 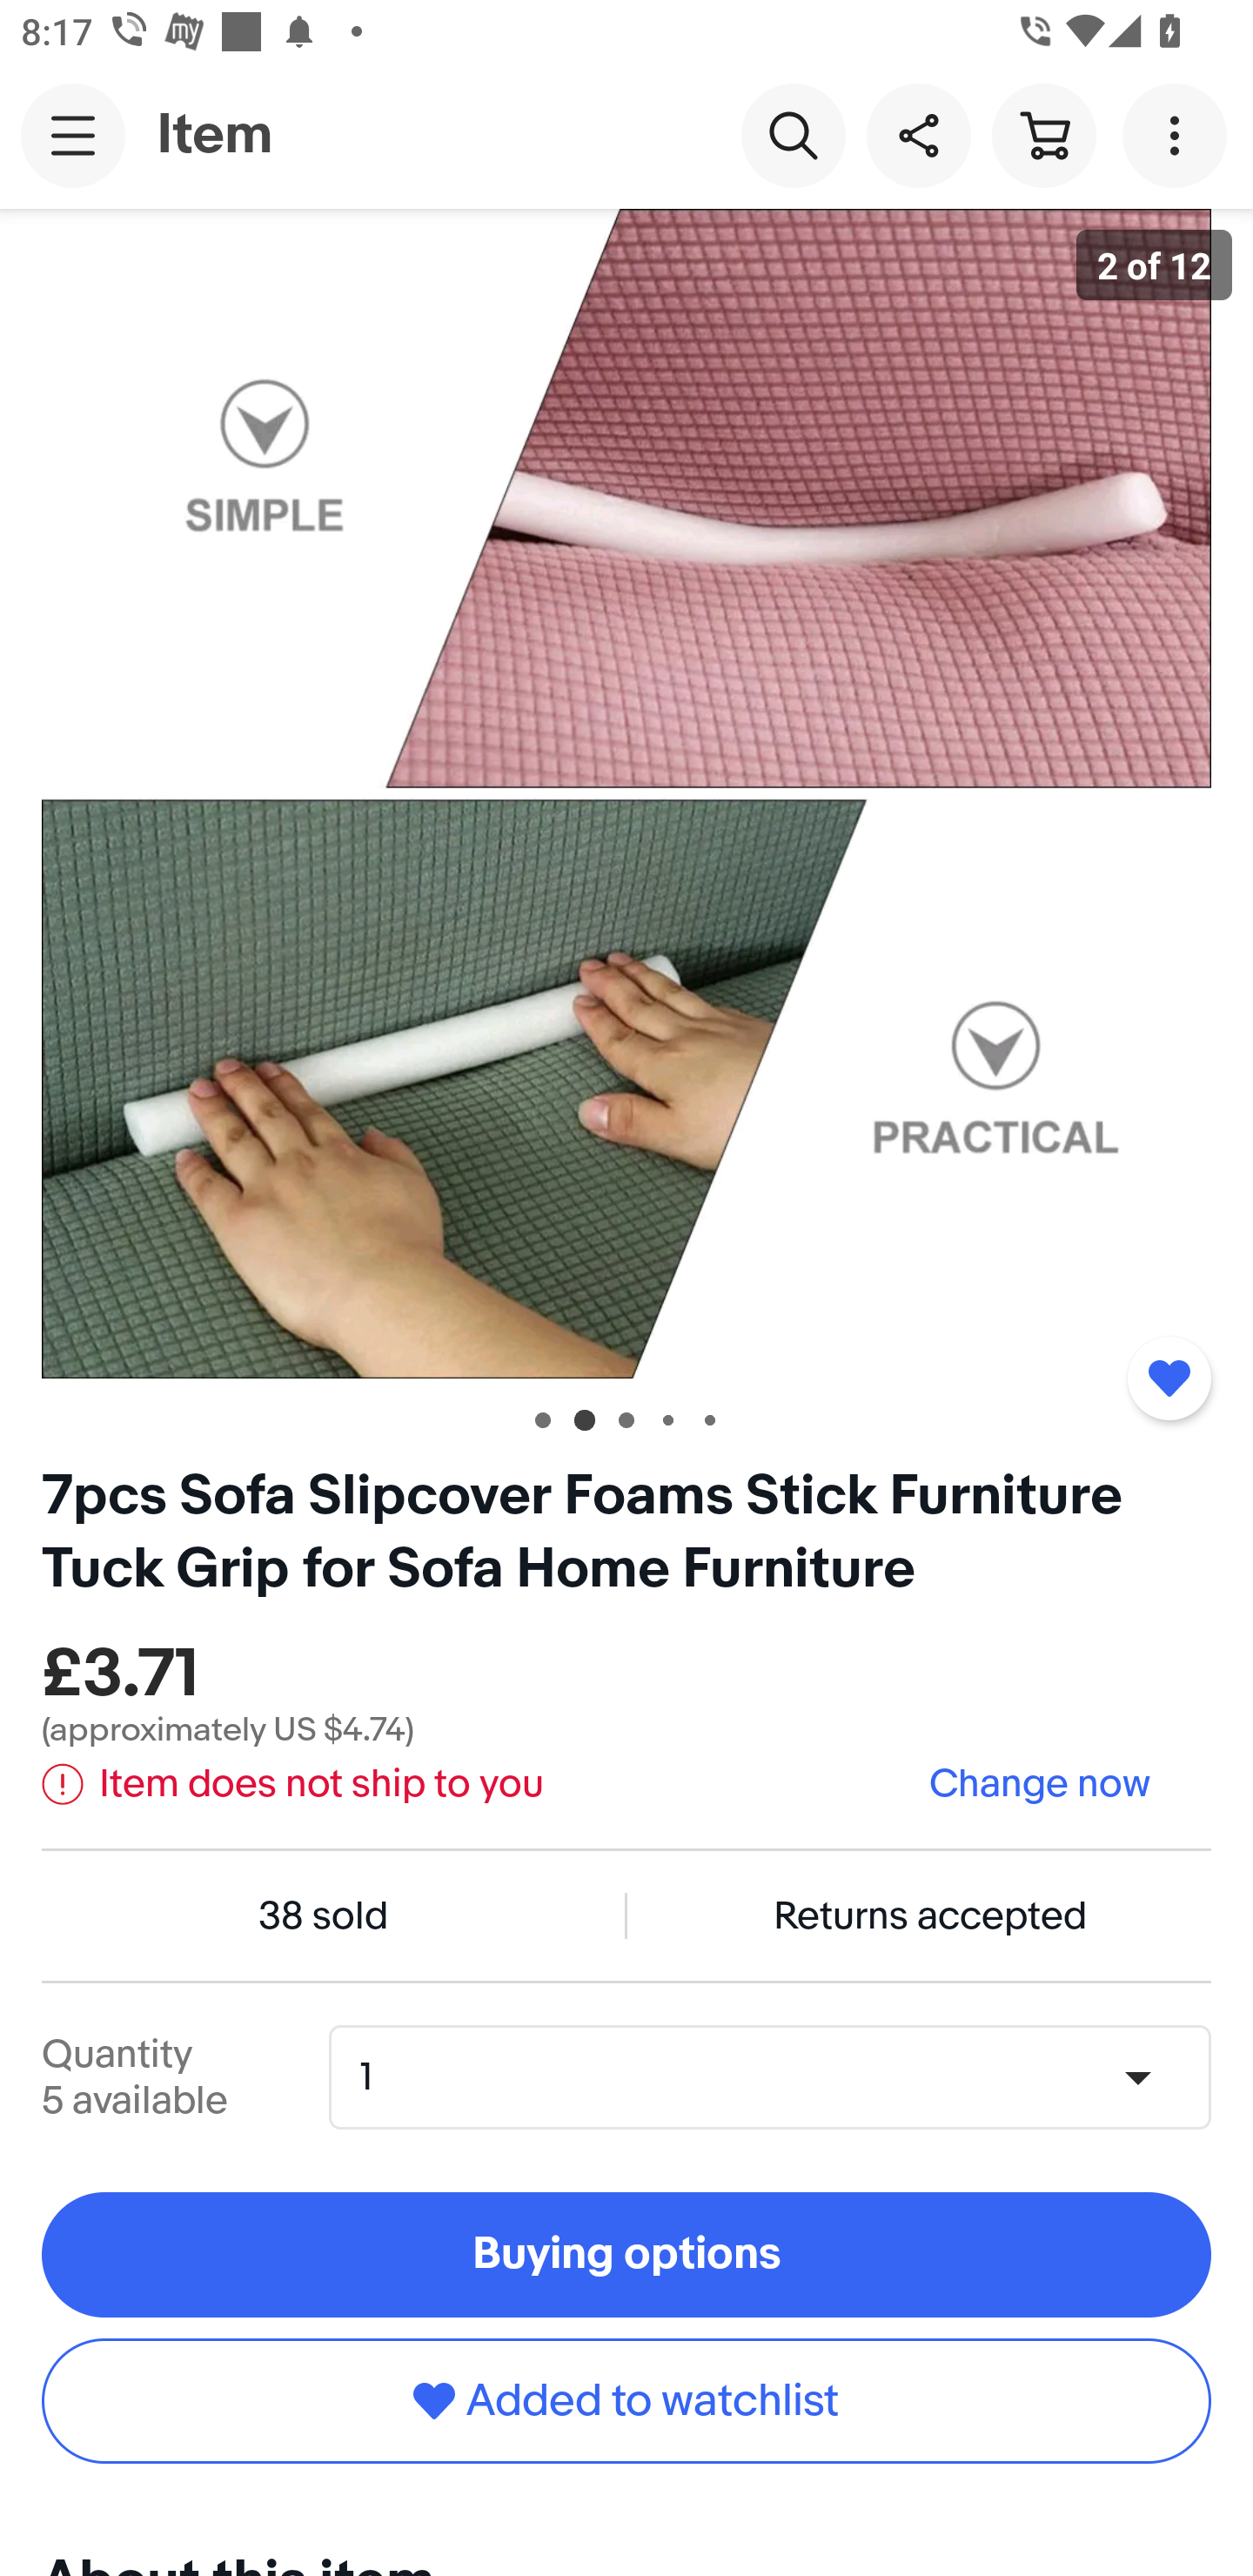 I want to click on Search, so click(x=793, y=134).